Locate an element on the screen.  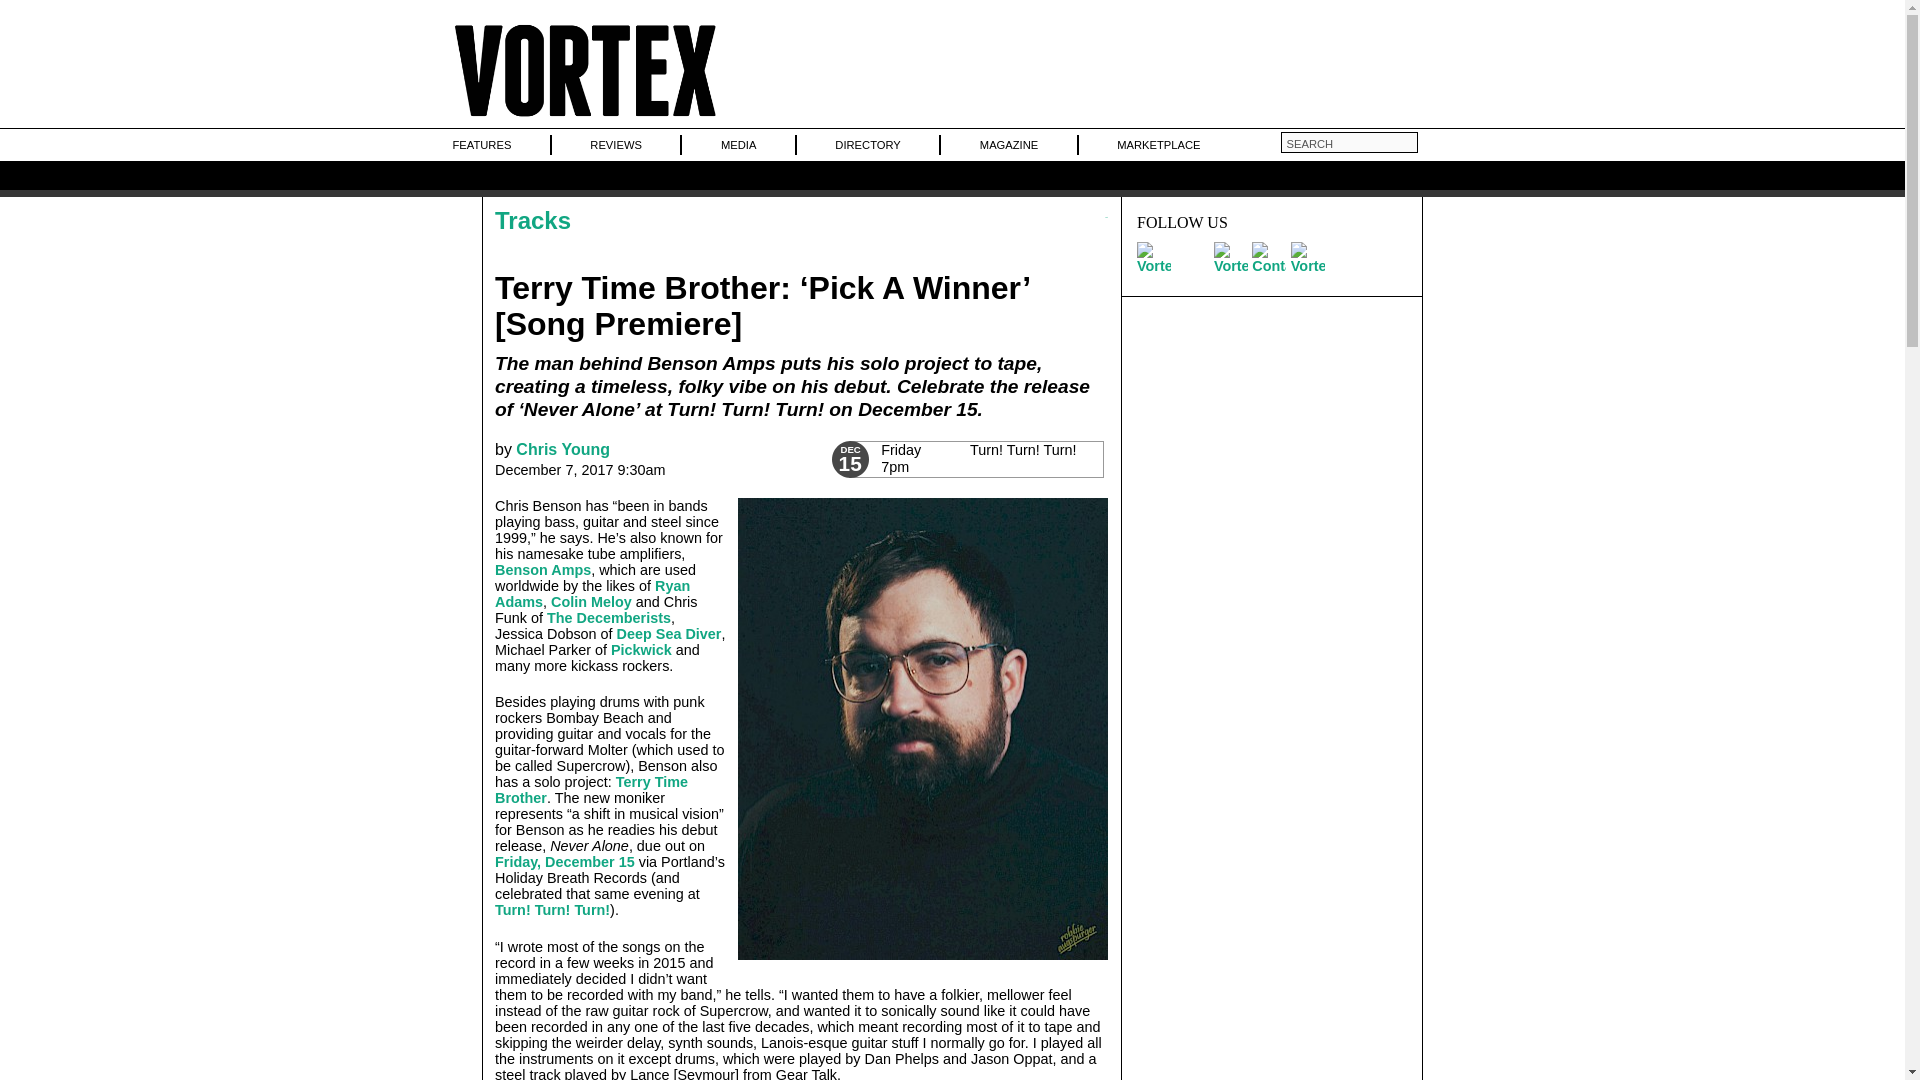
Turn! Turn! Turn! is located at coordinates (552, 910).